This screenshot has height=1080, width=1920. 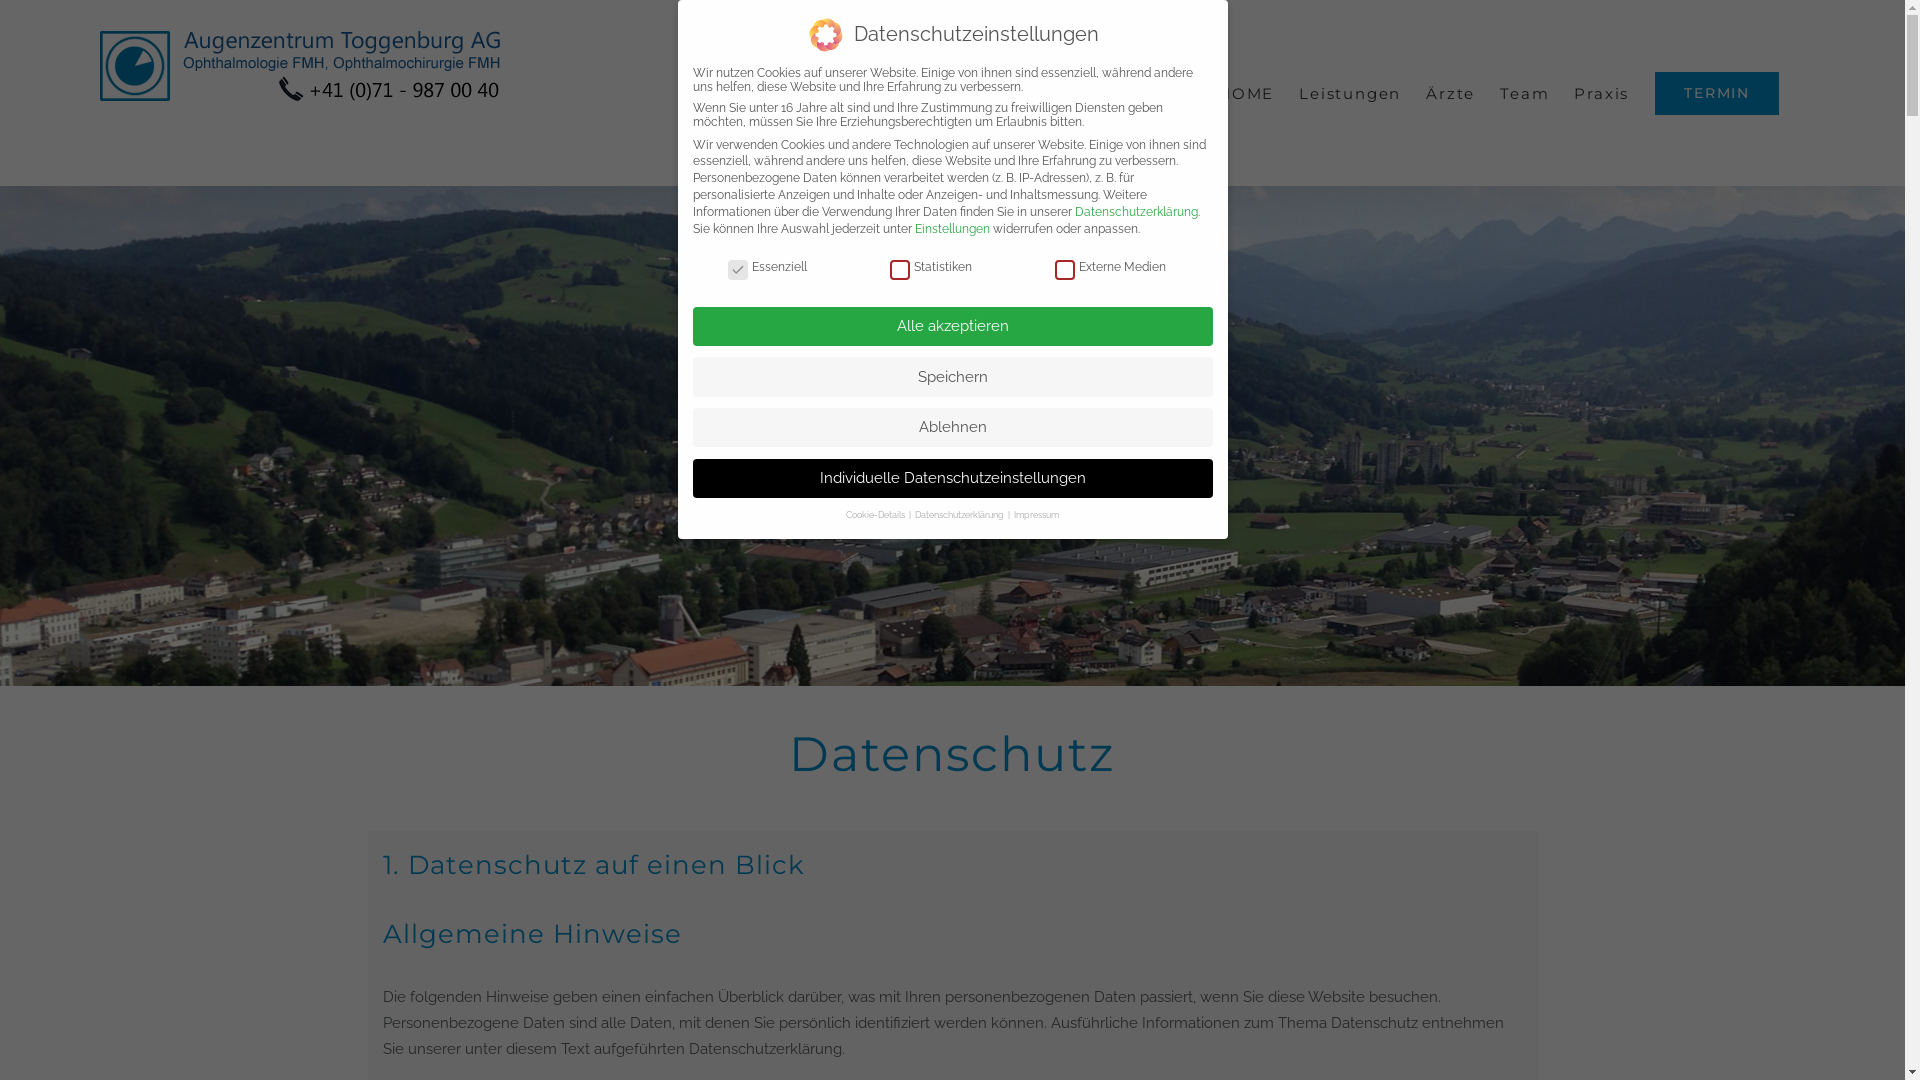 What do you see at coordinates (952, 376) in the screenshot?
I see `Speichern` at bounding box center [952, 376].